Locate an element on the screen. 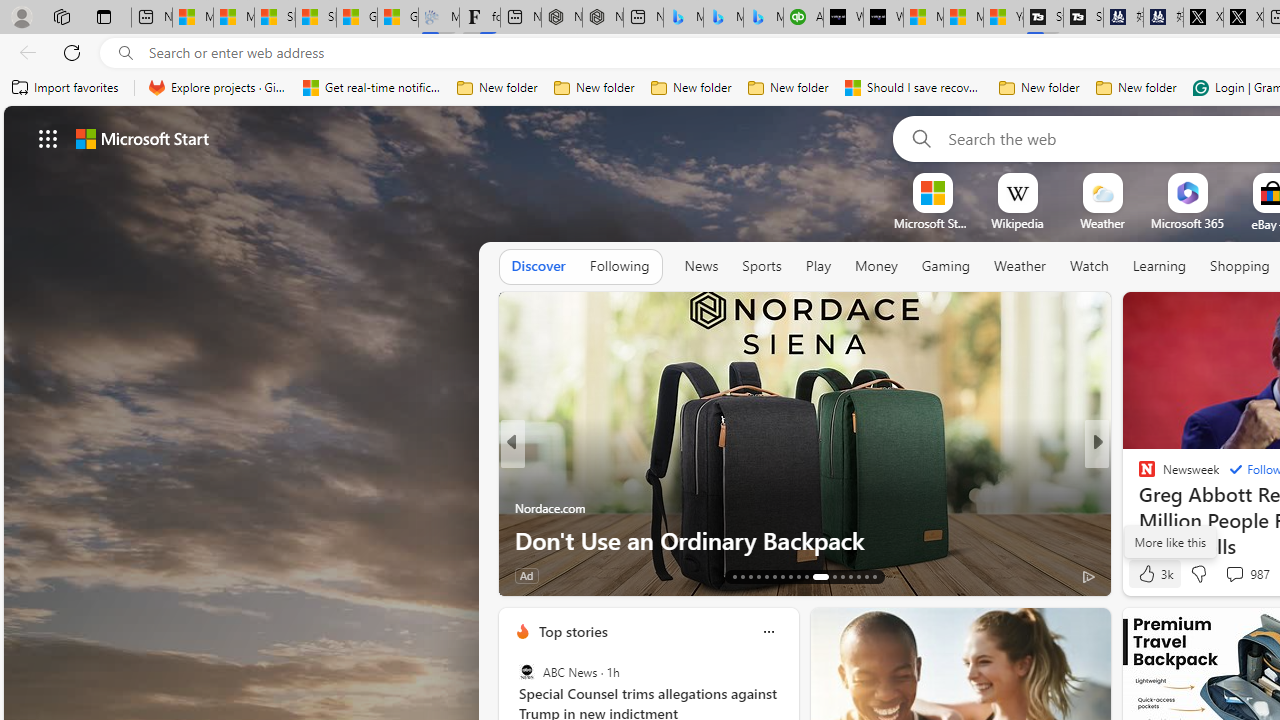  View comments 17 Comment is located at coordinates (1234, 576).